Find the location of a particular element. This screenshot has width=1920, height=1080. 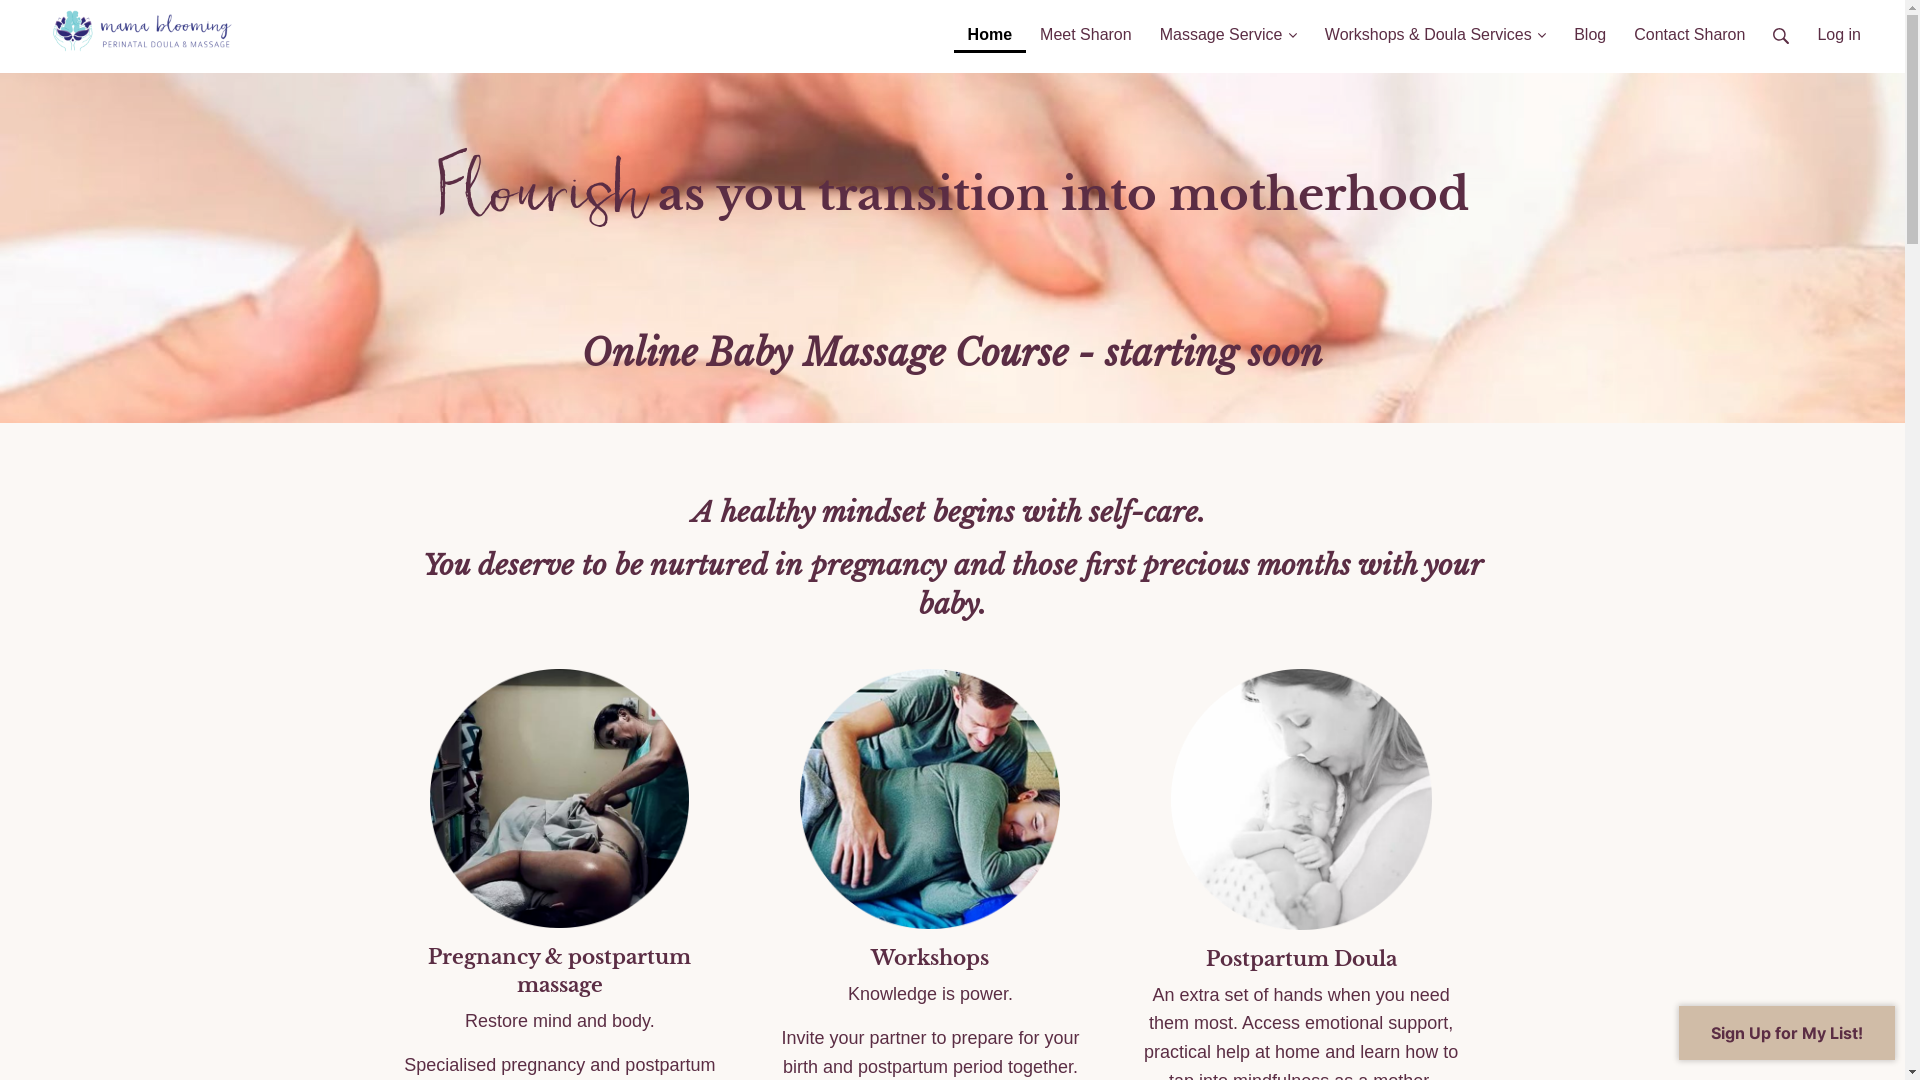

Home
(current) is located at coordinates (990, 26).